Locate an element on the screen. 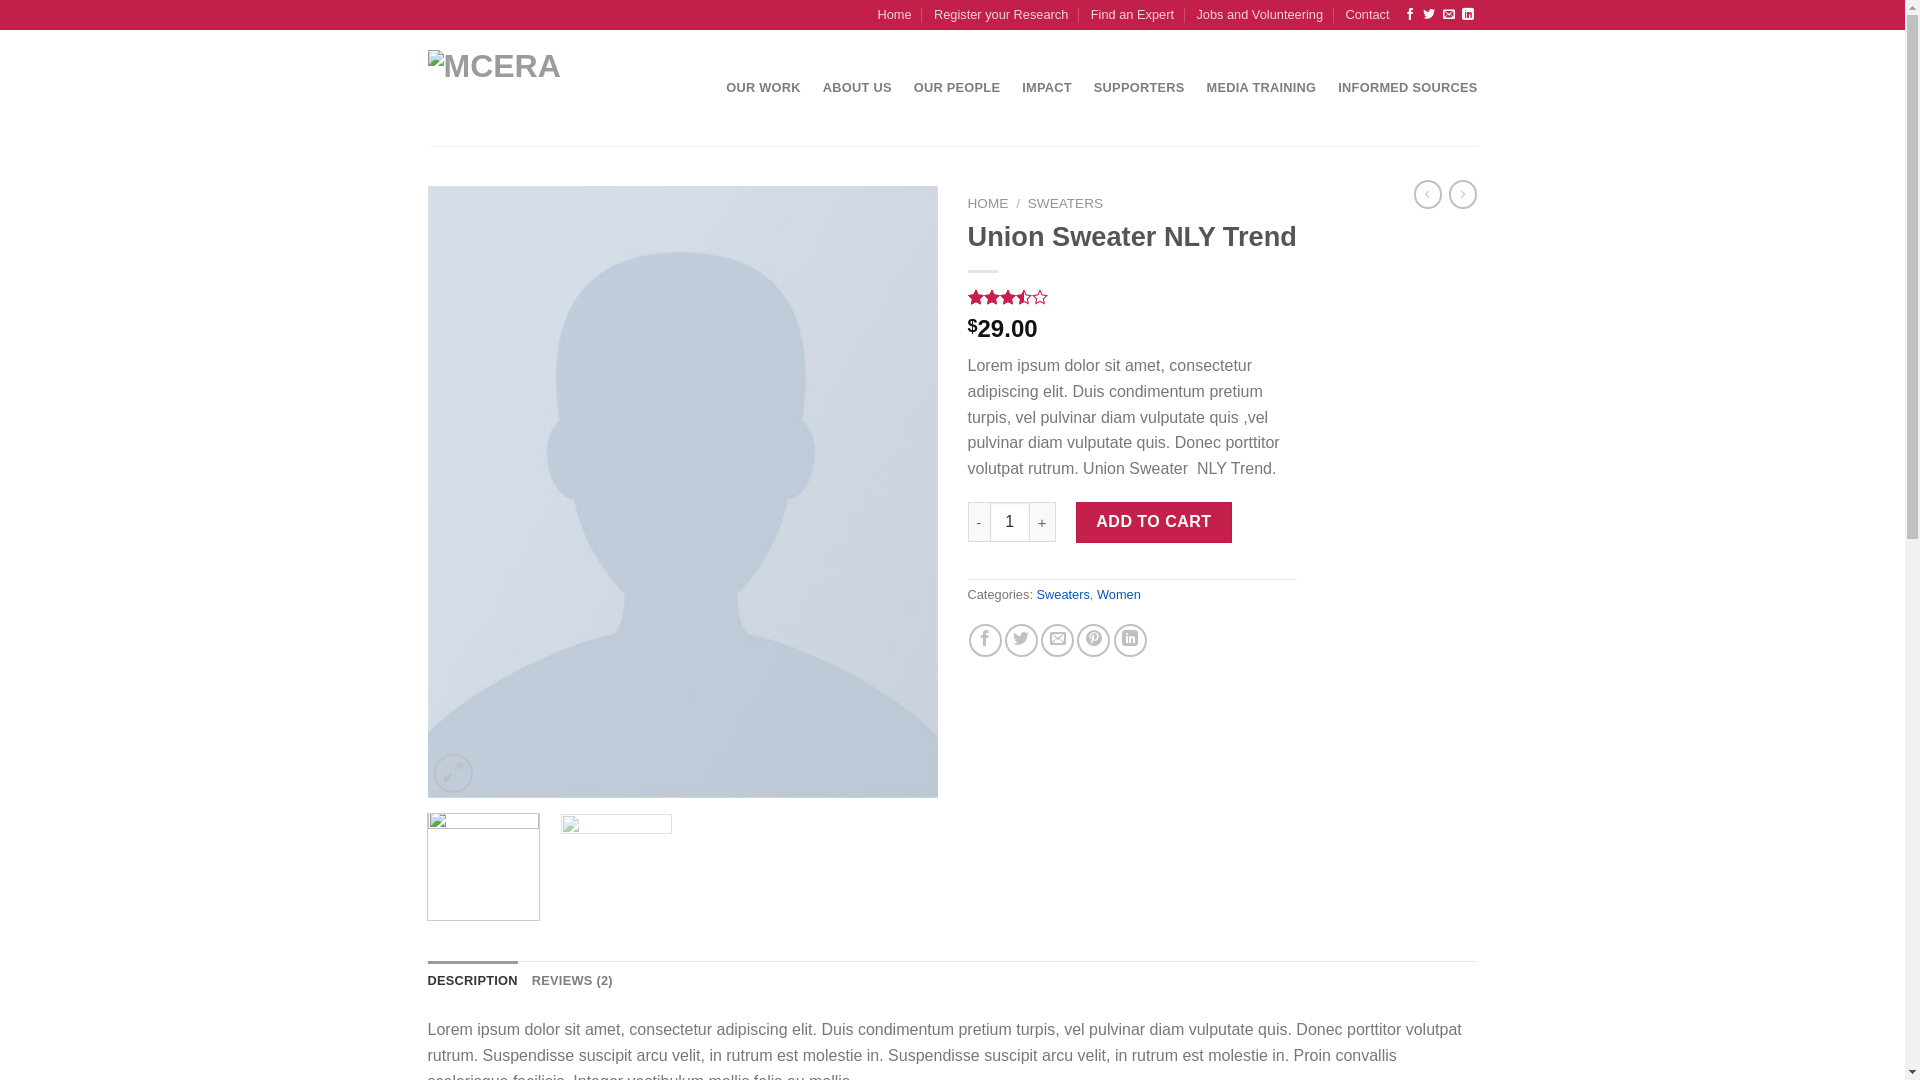  Product Dummy Image is located at coordinates (683, 492).